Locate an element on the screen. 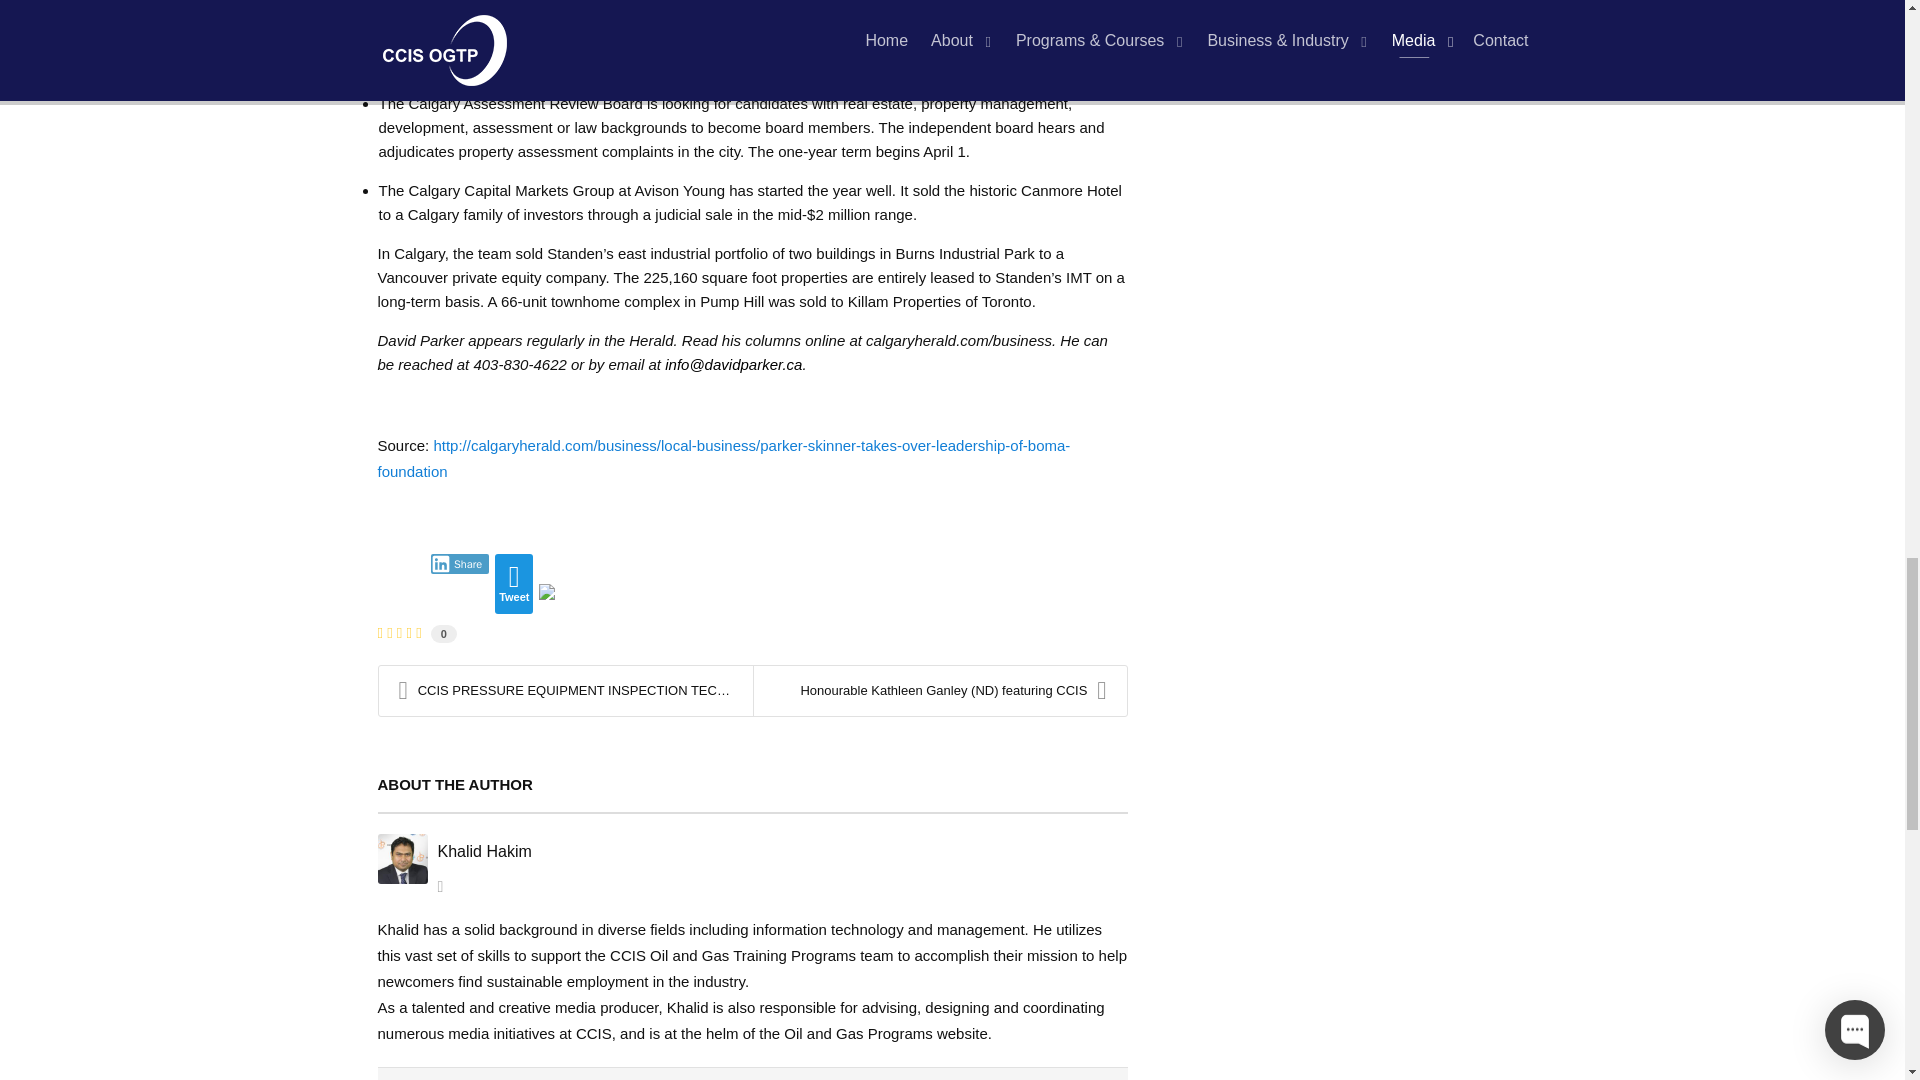 The image size is (1920, 1080). Share is located at coordinates (460, 564).